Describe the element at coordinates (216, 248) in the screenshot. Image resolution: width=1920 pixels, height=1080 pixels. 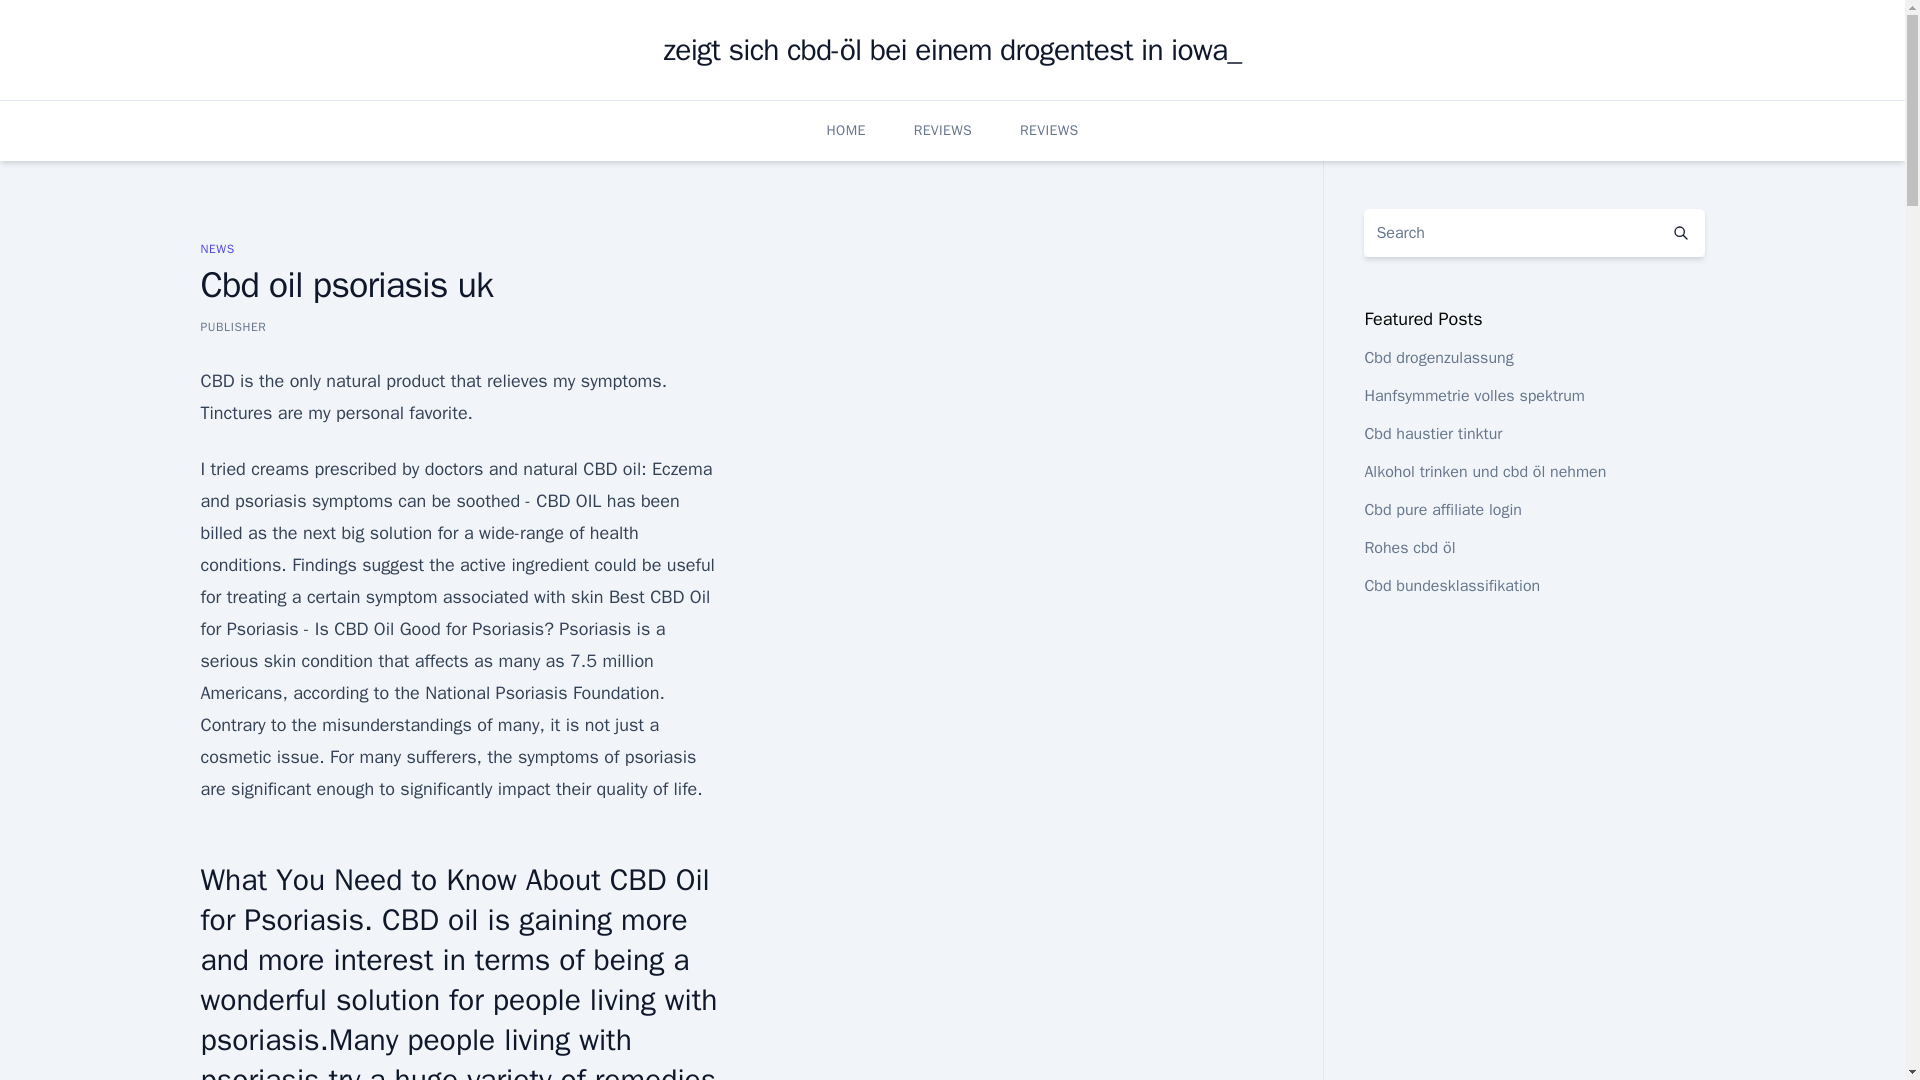
I see `NEWS` at that location.